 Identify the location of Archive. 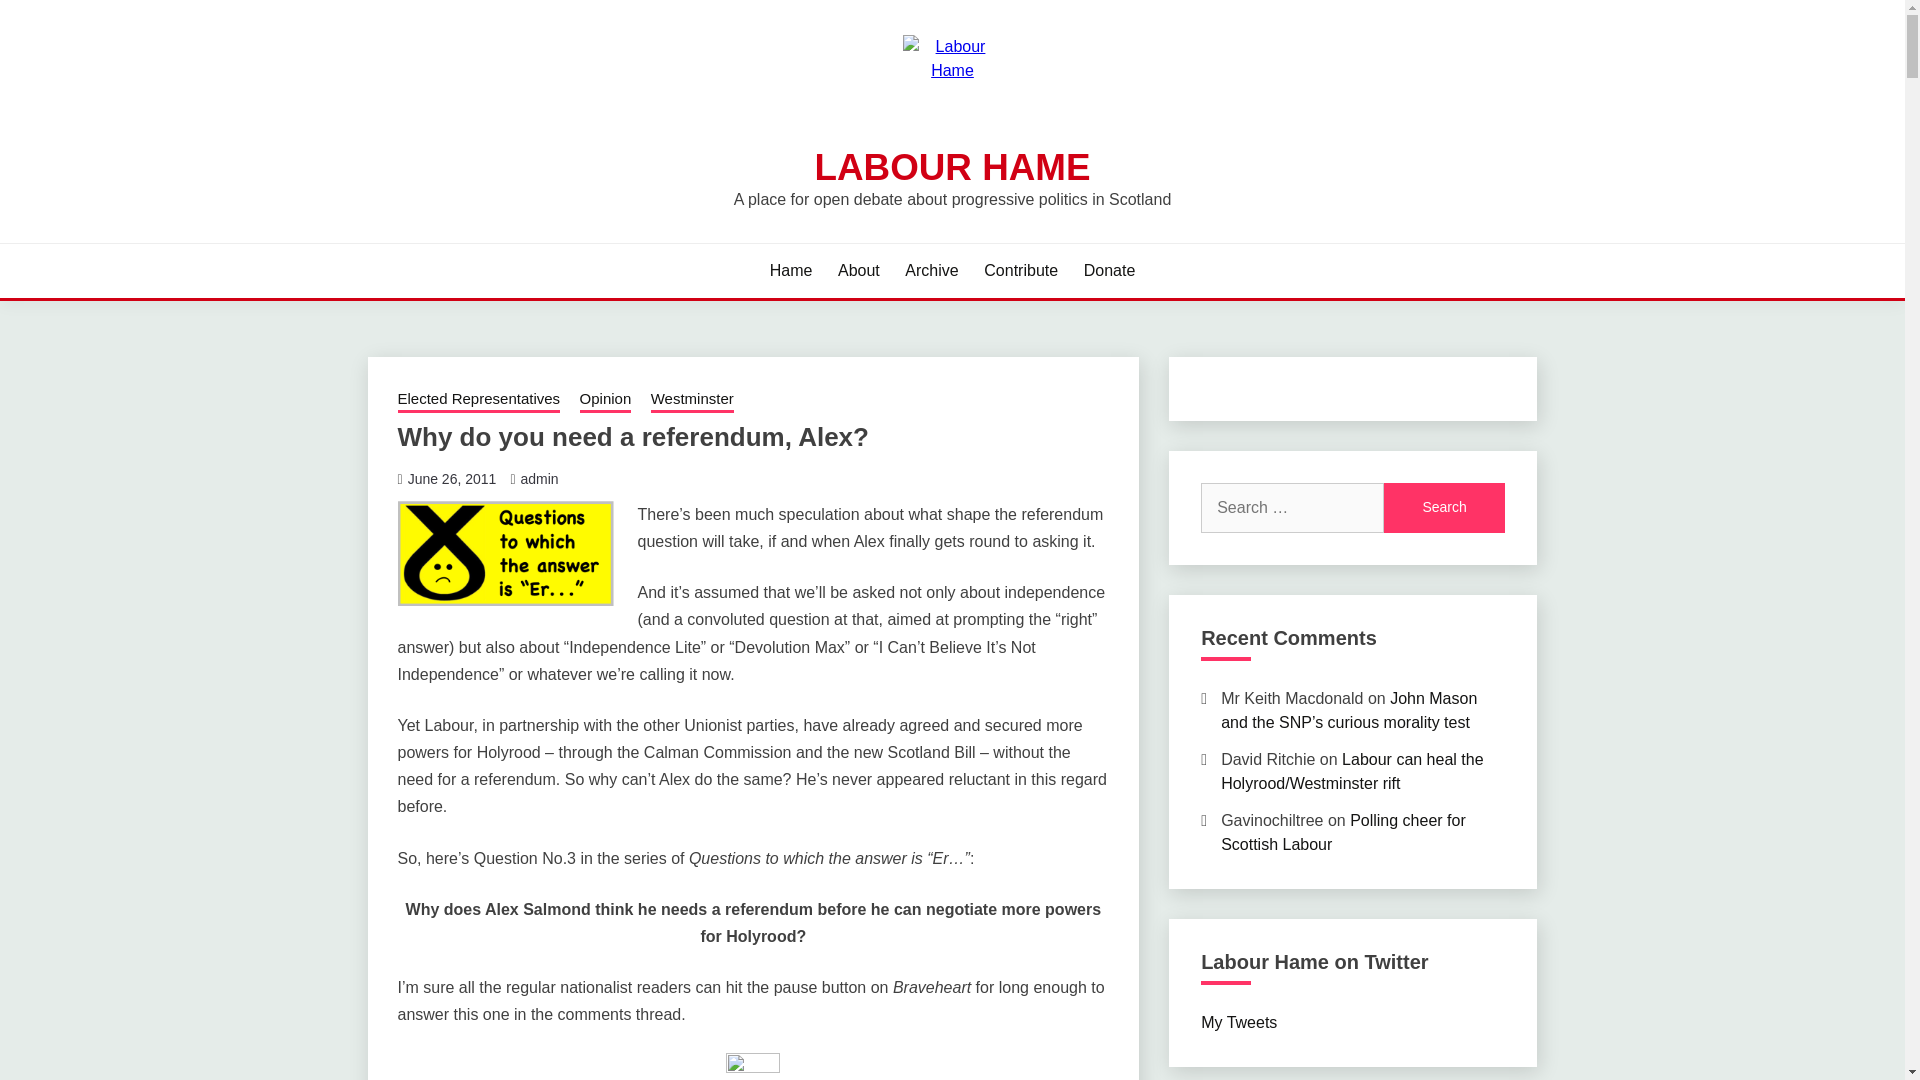
(931, 270).